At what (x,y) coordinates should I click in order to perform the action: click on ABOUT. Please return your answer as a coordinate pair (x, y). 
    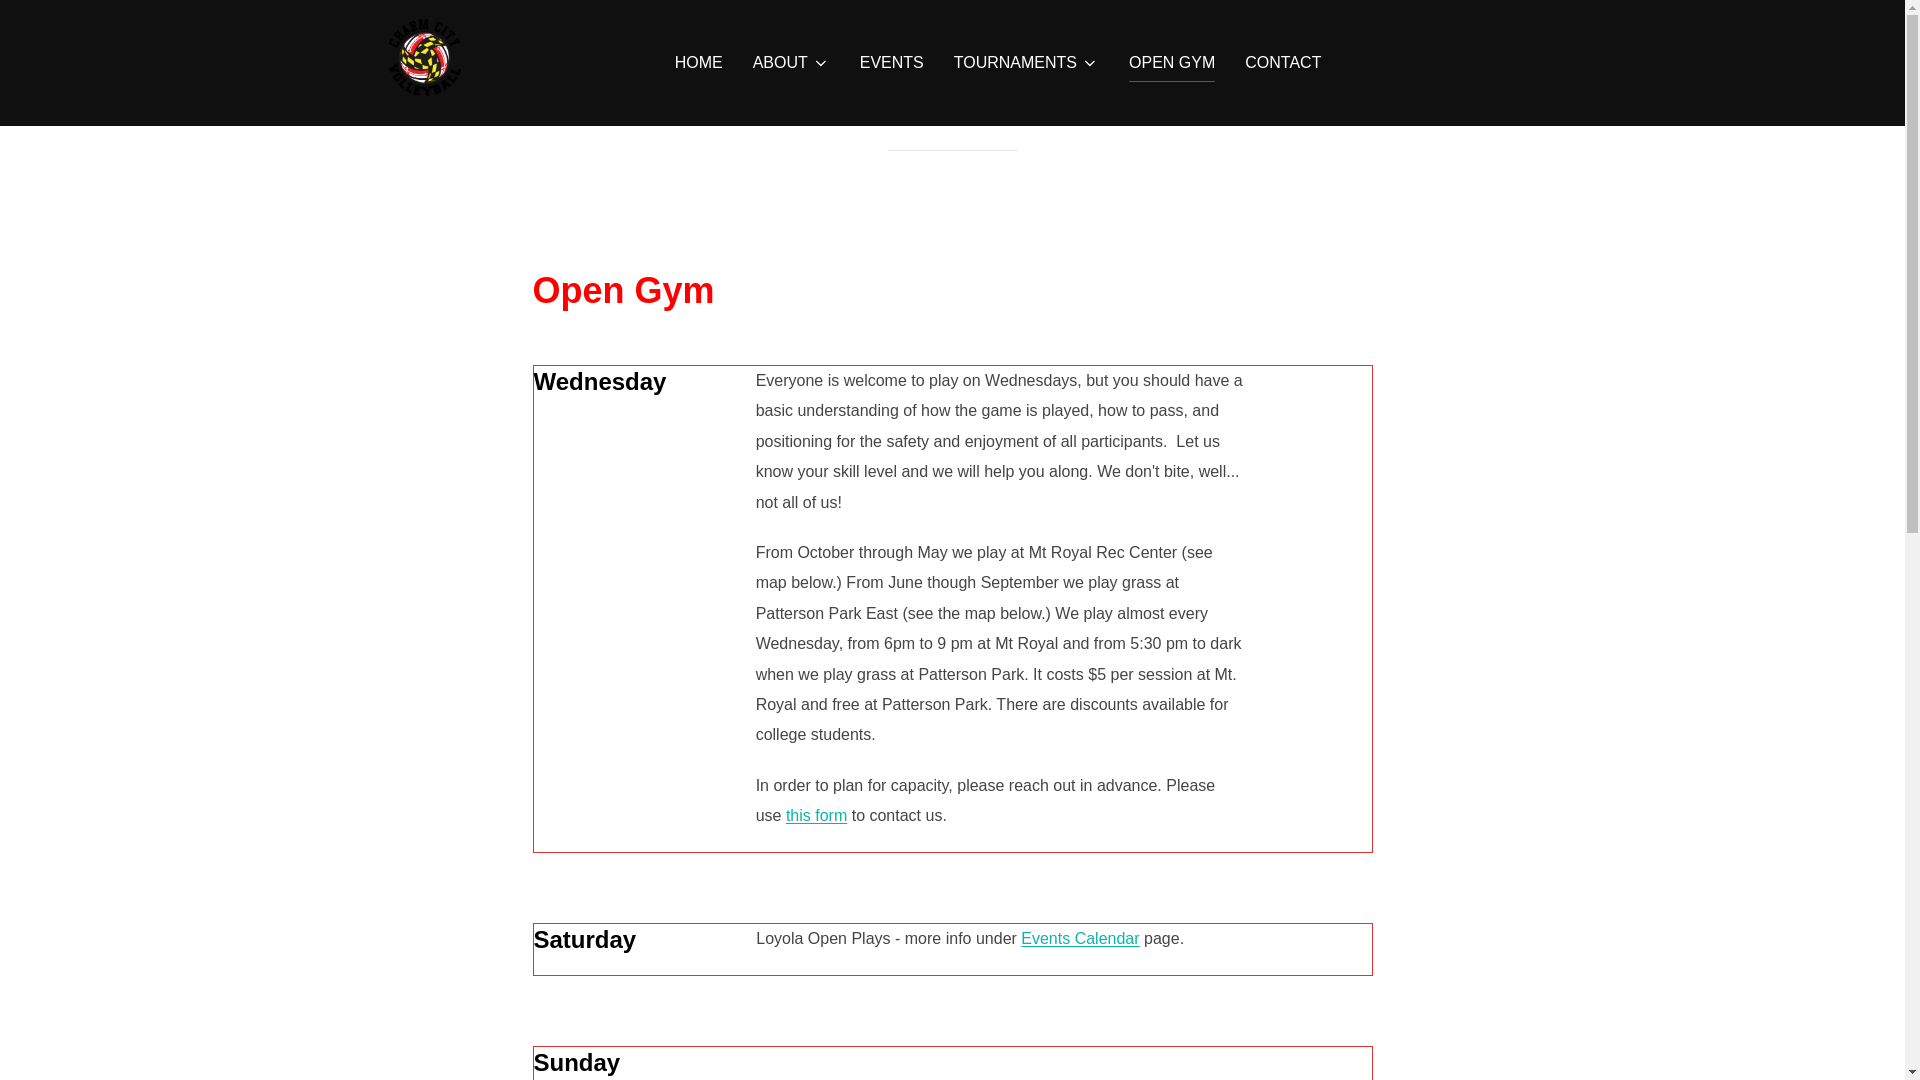
    Looking at the image, I should click on (790, 63).